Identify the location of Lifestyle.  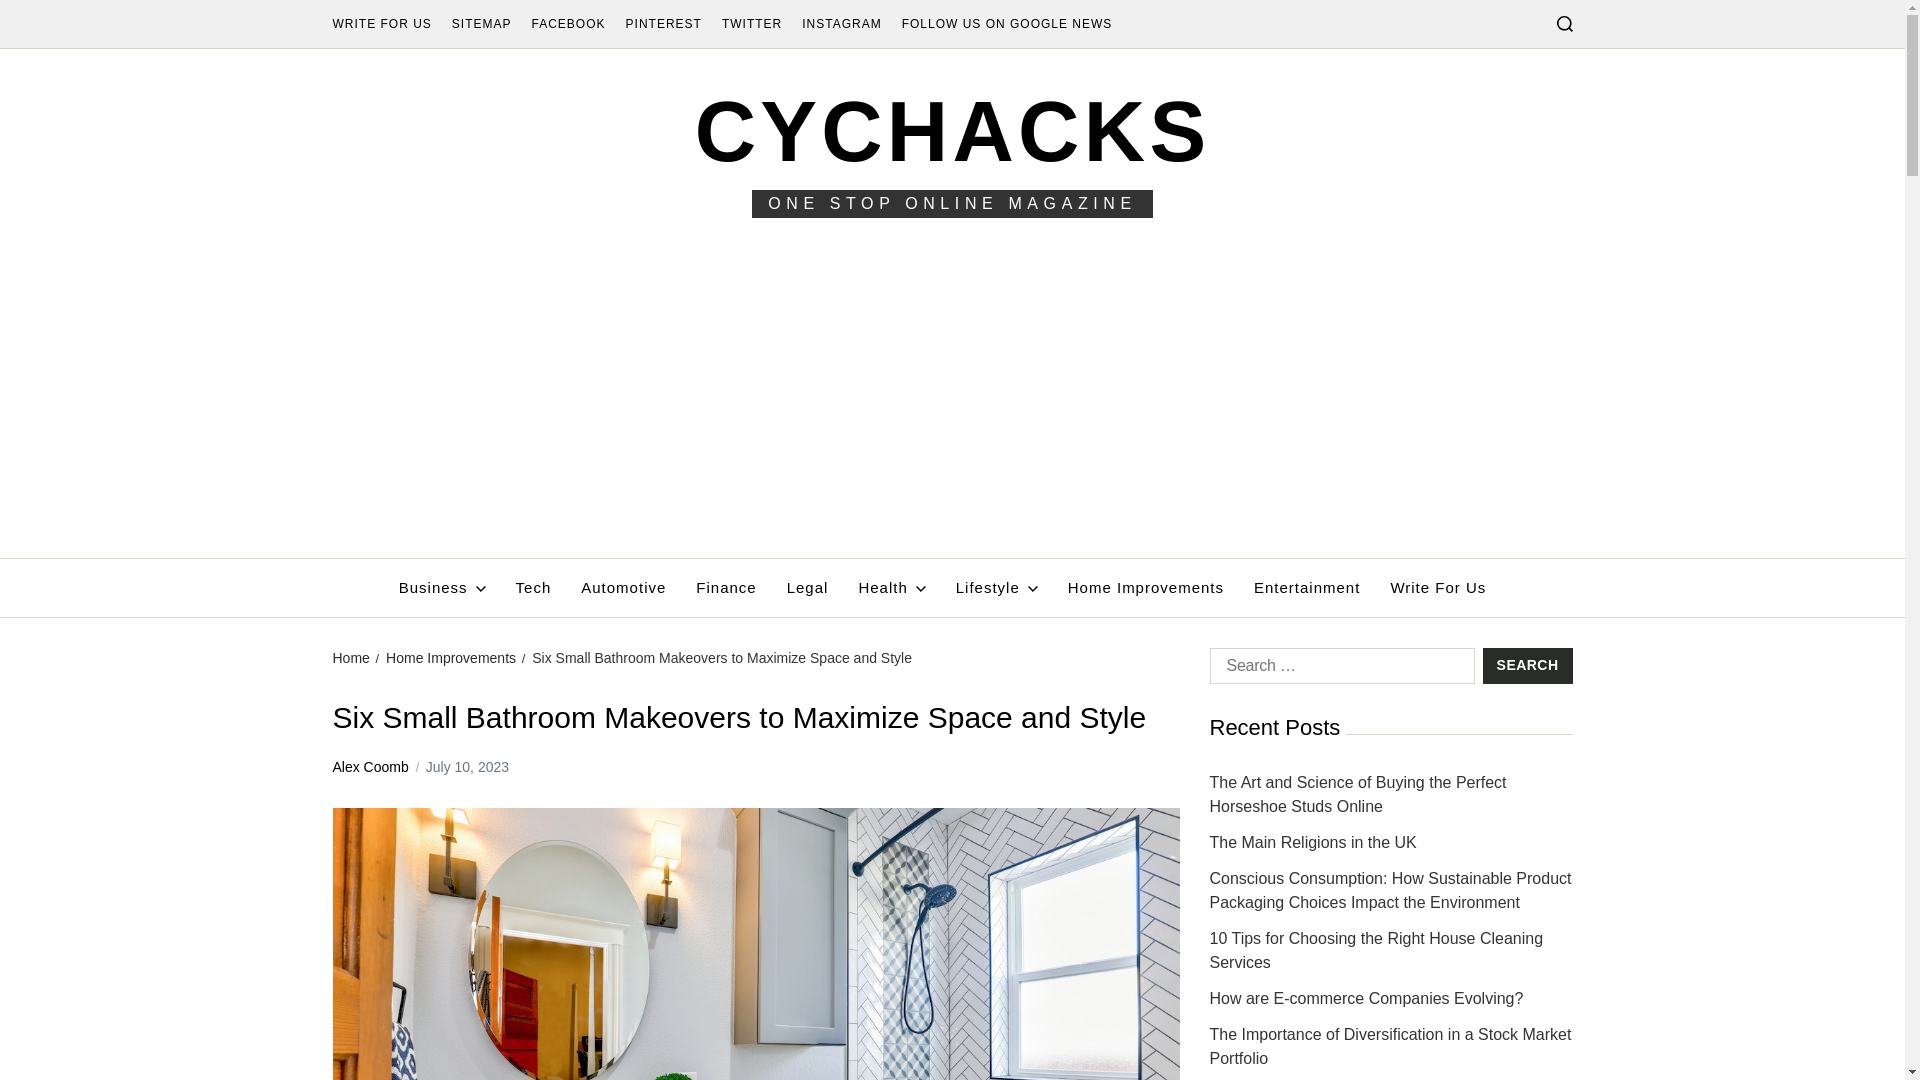
(997, 588).